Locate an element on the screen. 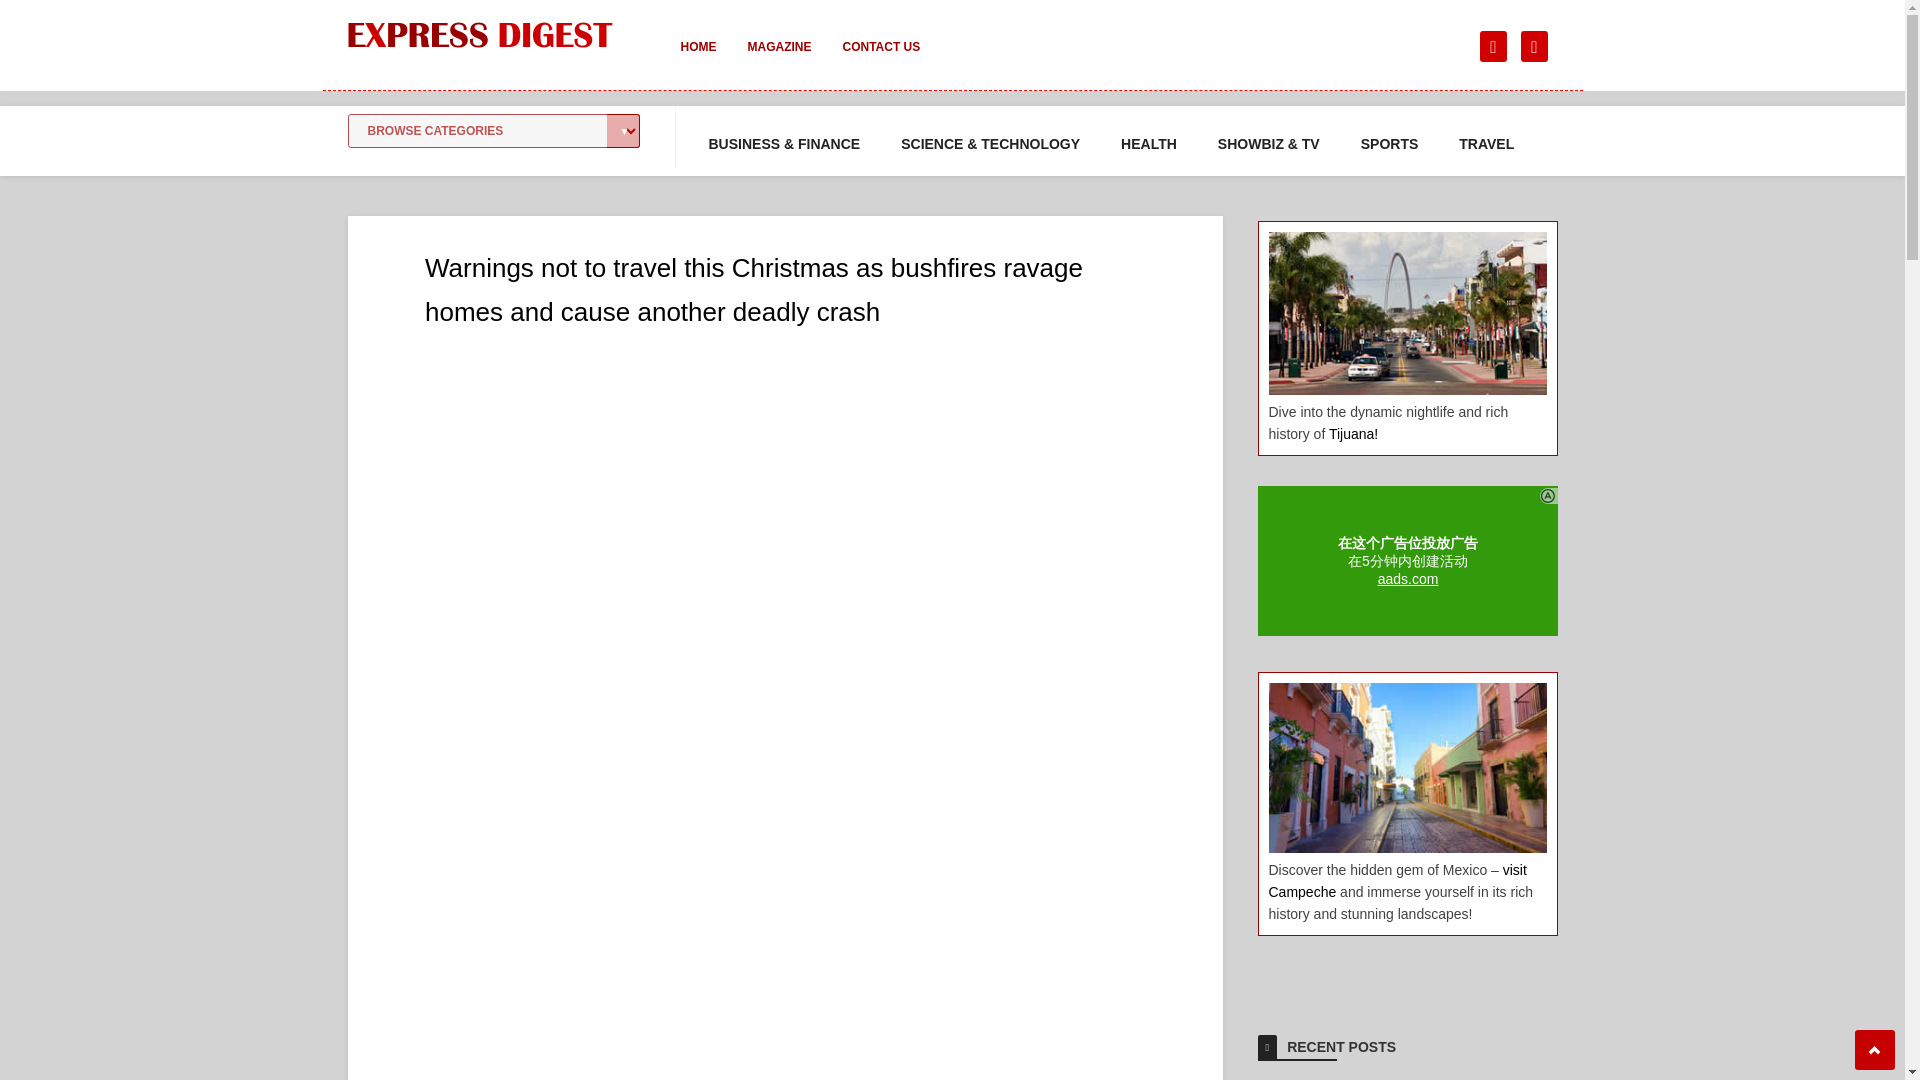 The height and width of the screenshot is (1080, 1920). TRAVEL is located at coordinates (1486, 144).